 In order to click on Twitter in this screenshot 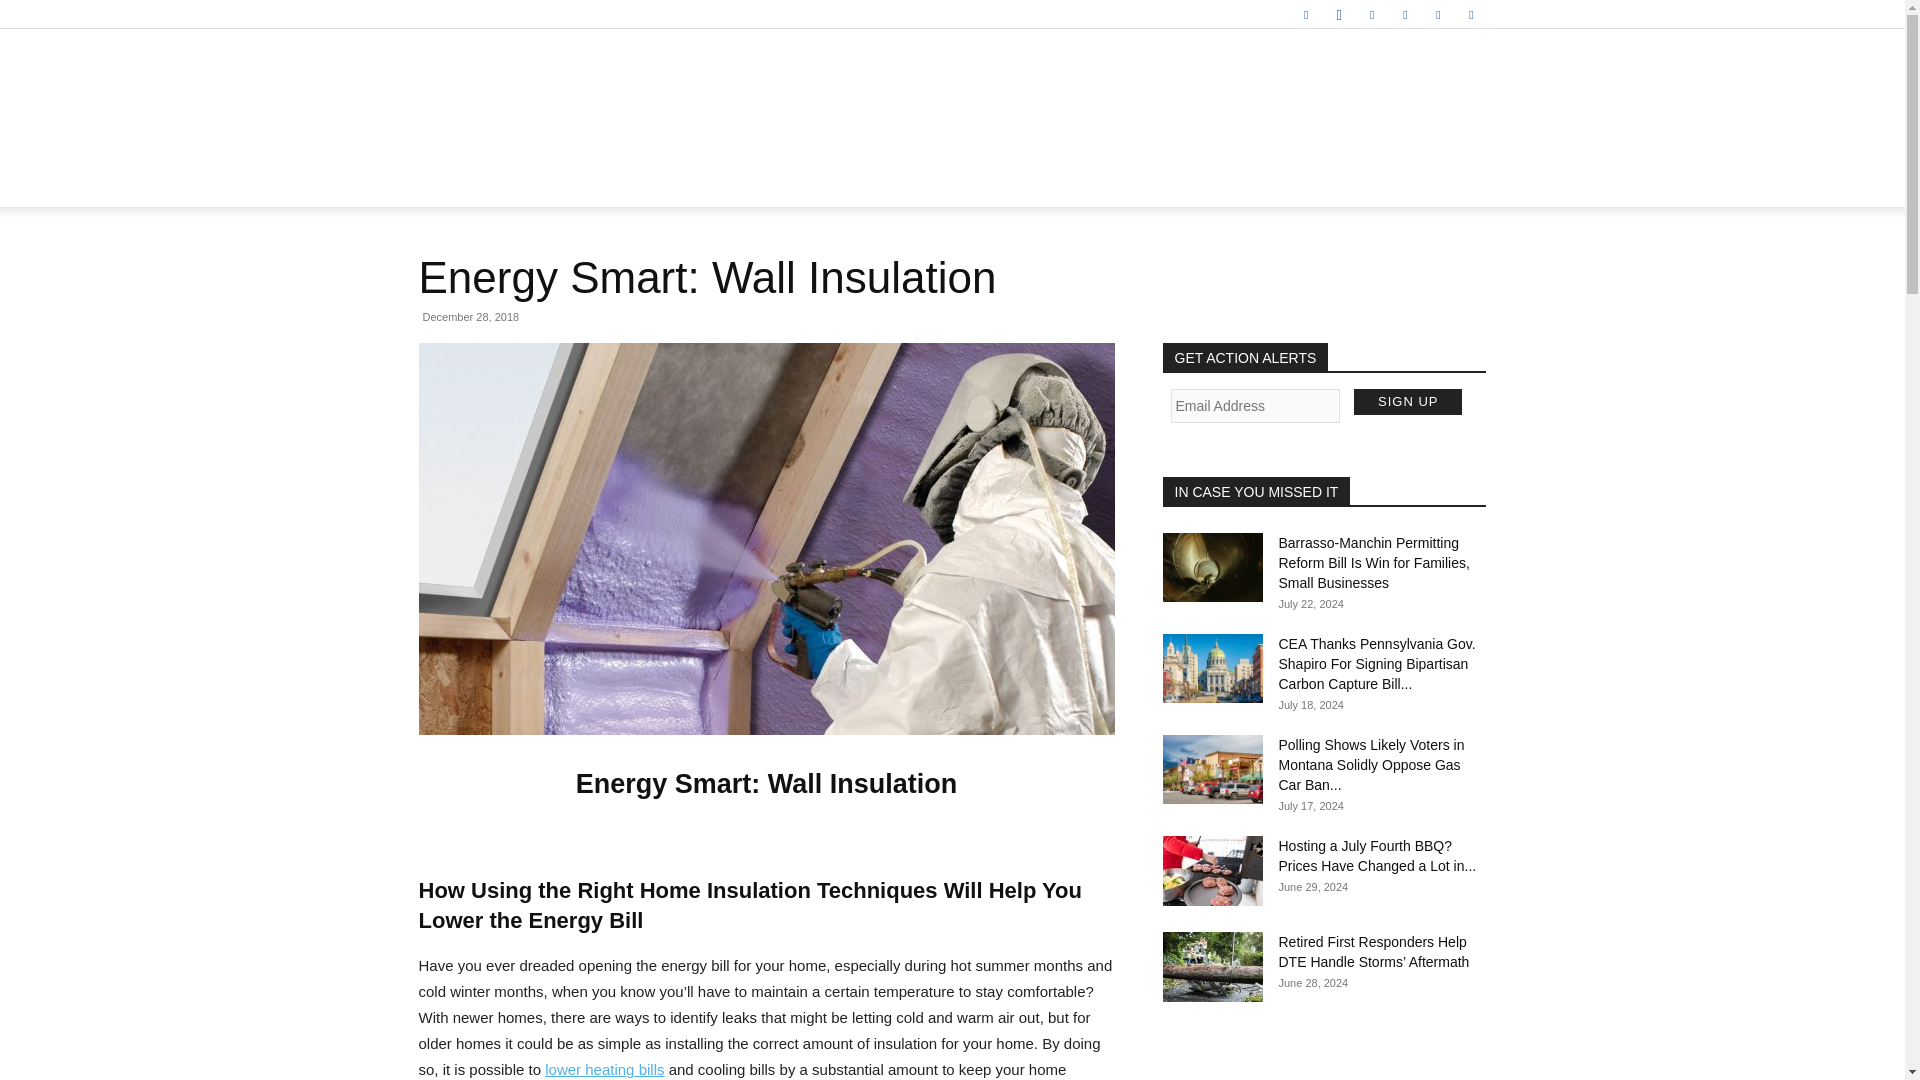, I will do `click(1438, 14)`.